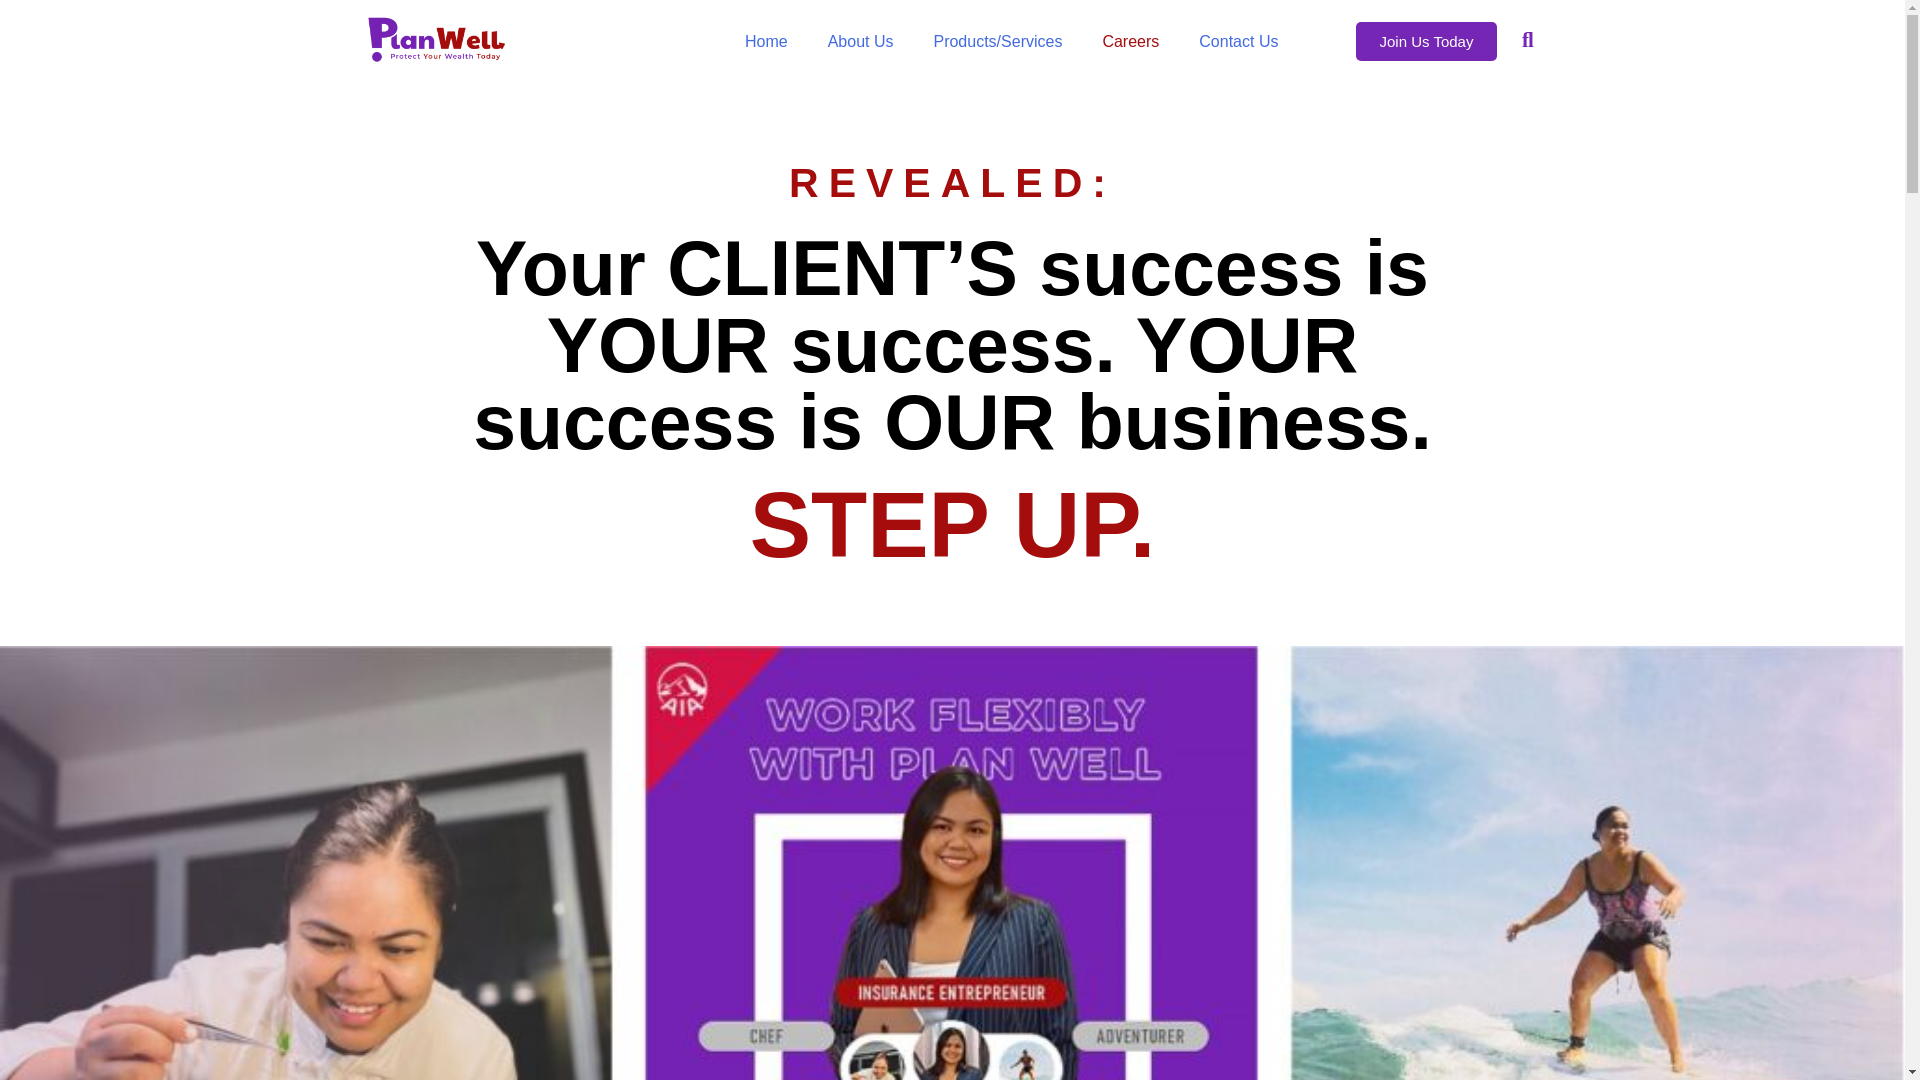 The height and width of the screenshot is (1080, 1920). I want to click on About Us, so click(860, 41).